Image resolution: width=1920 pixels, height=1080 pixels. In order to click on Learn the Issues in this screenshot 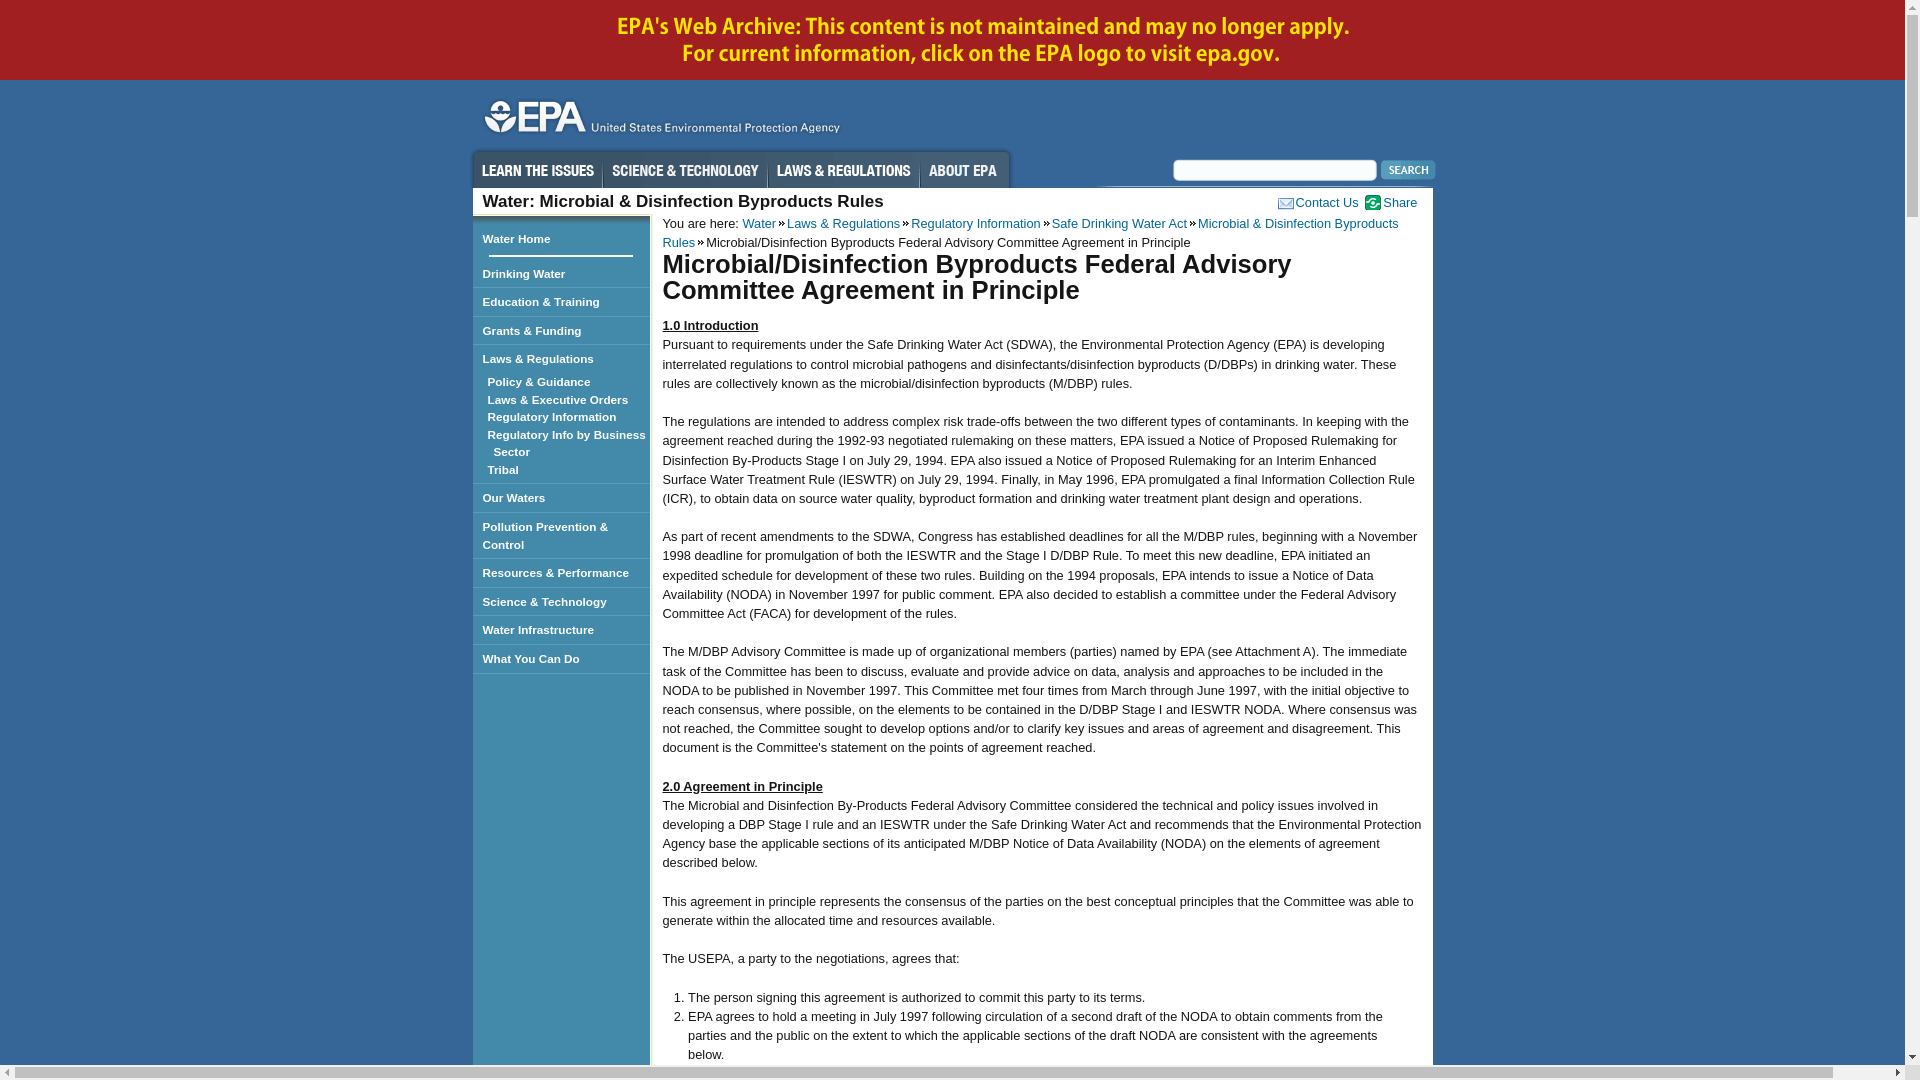, I will do `click(537, 170)`.